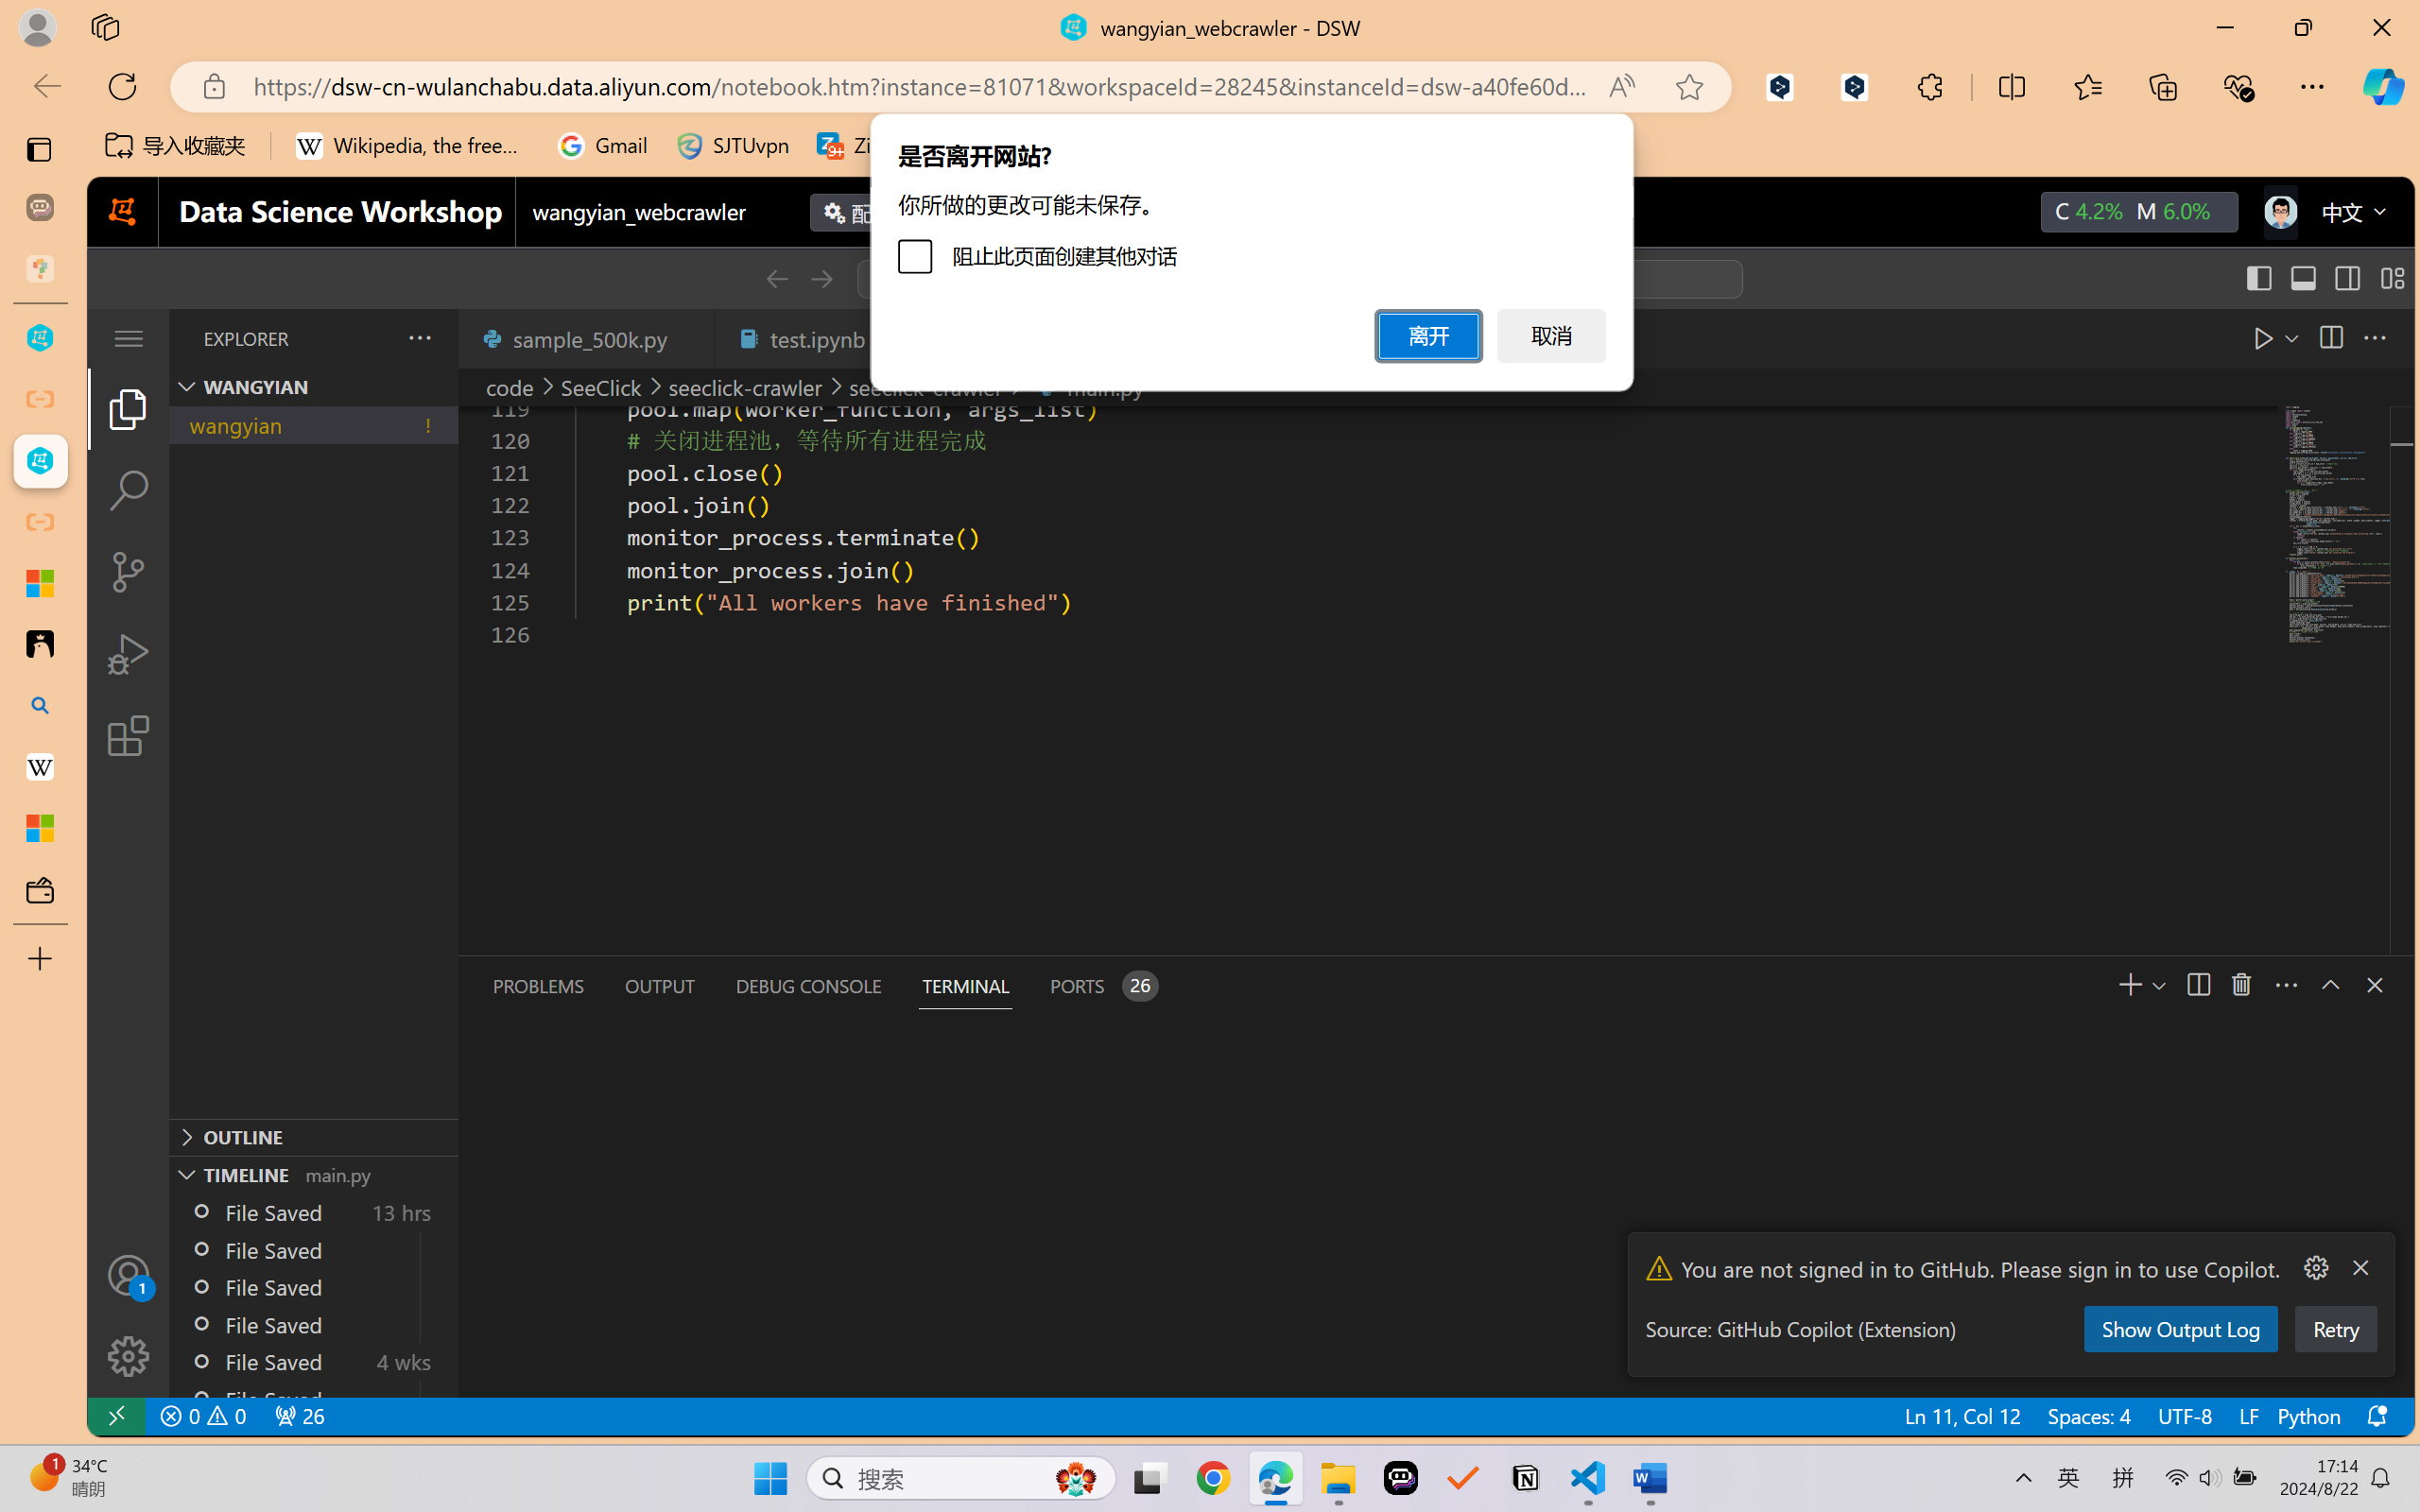 The image size is (2420, 1512). What do you see at coordinates (2335, 1329) in the screenshot?
I see `Retry` at bounding box center [2335, 1329].